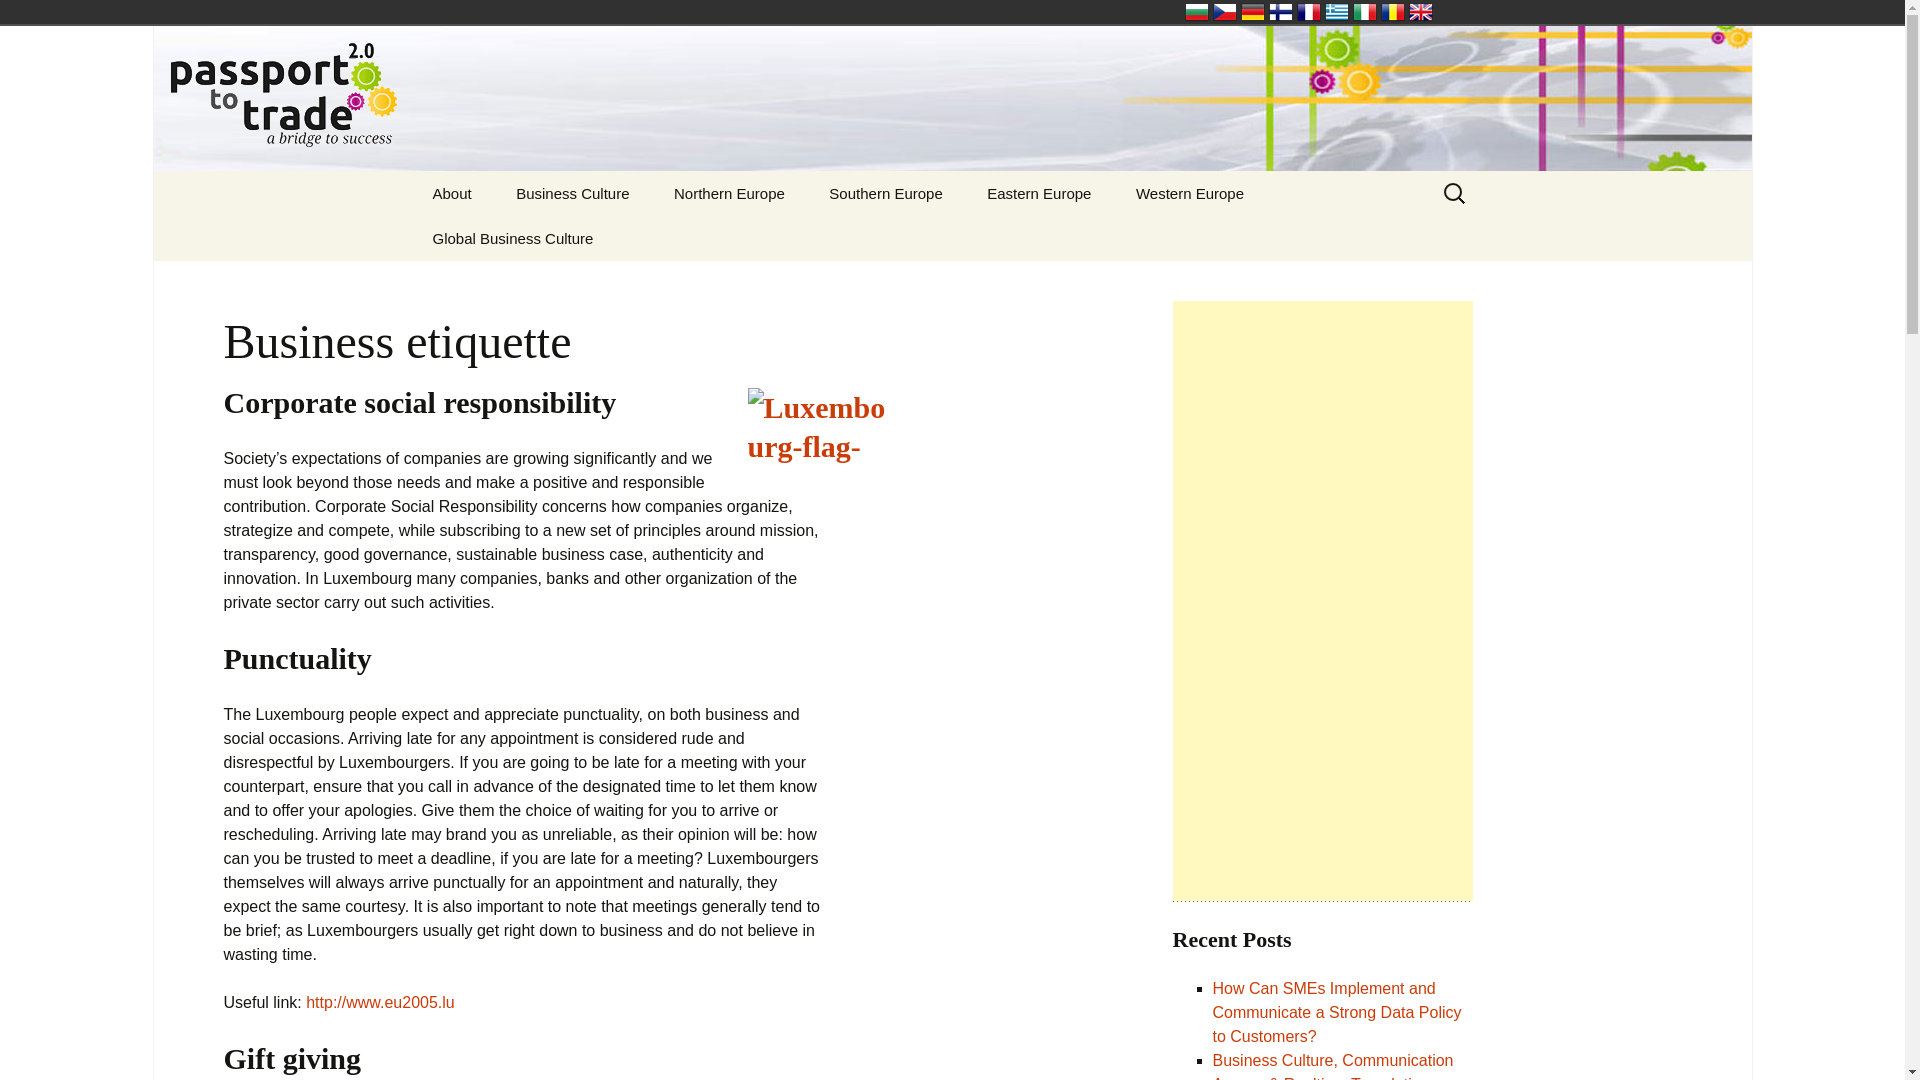 This screenshot has height=1080, width=1920. I want to click on Northern Europe, so click(729, 193).